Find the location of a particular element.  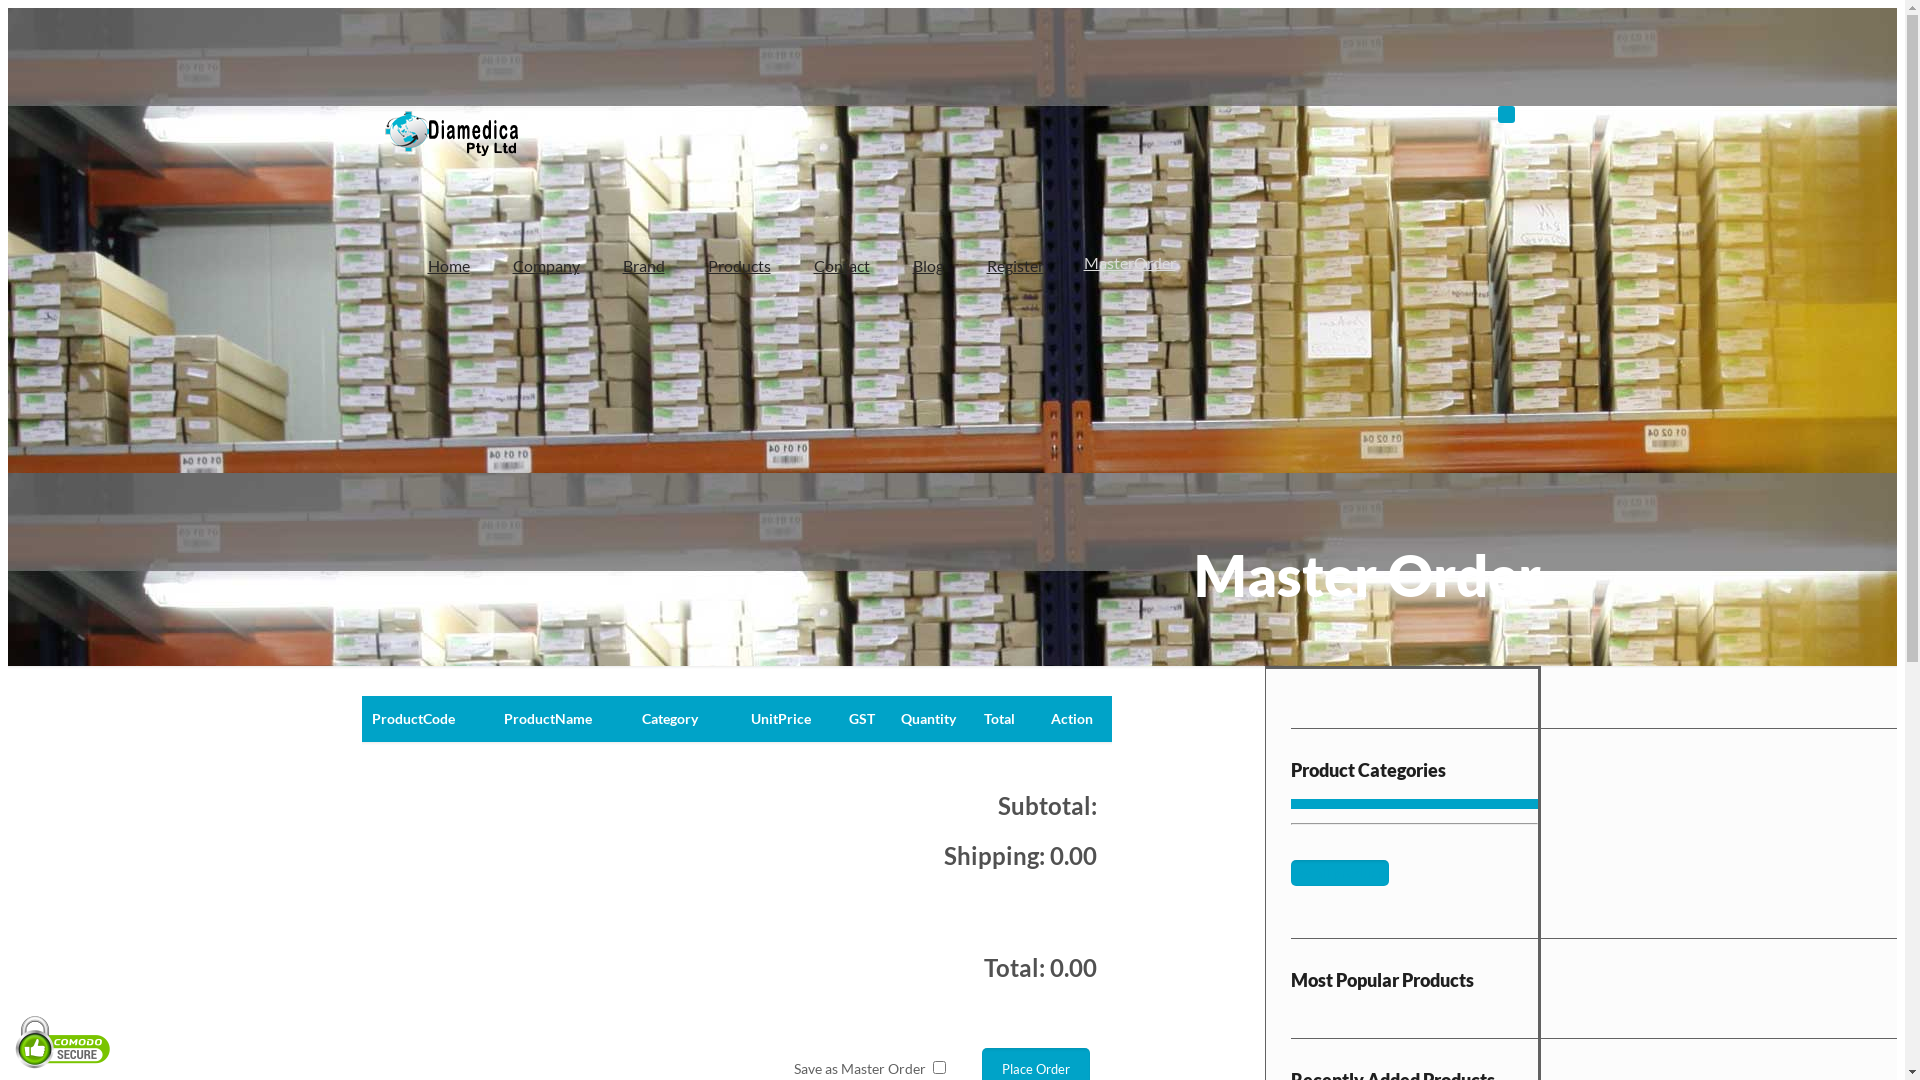

Home is located at coordinates (446, 266).